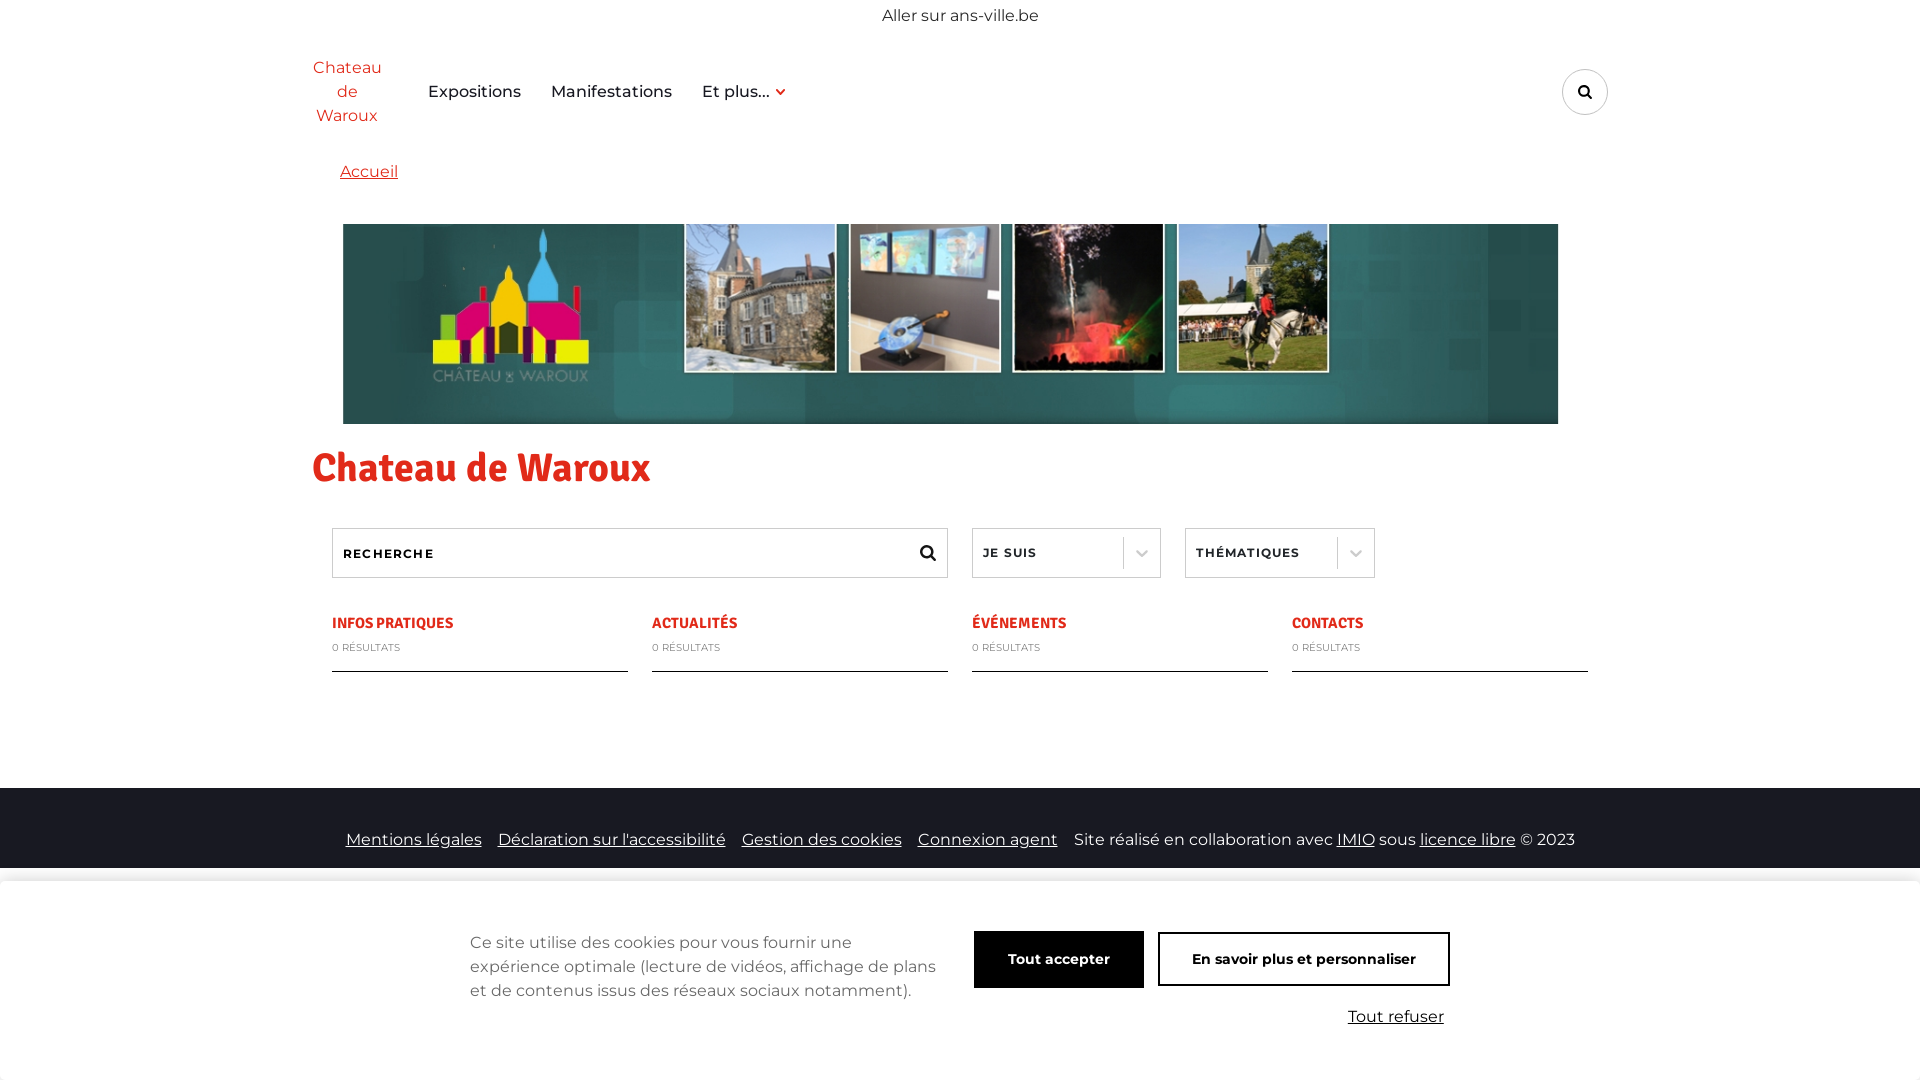 The image size is (1920, 1080). Describe the element at coordinates (1396, 1017) in the screenshot. I see `Tout refuser` at that location.